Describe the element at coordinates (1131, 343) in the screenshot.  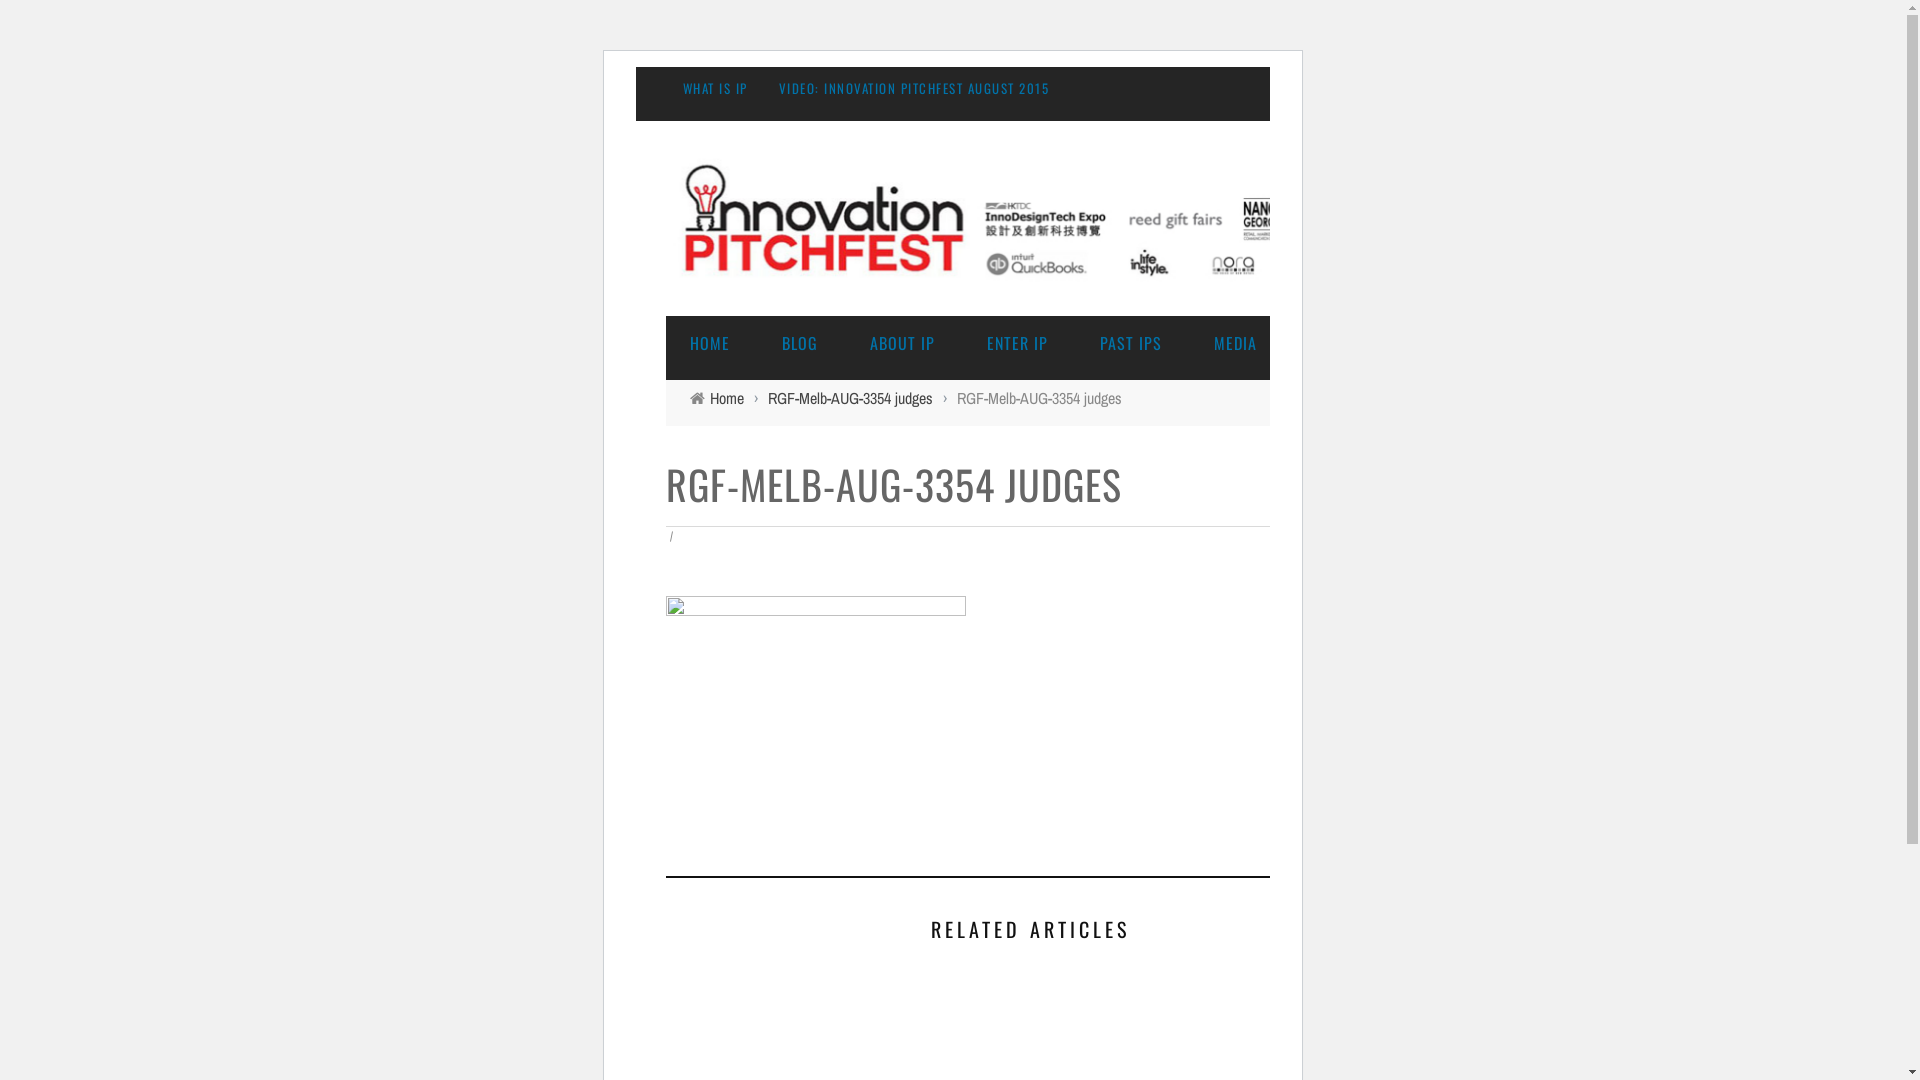
I see `PAST IPS` at that location.